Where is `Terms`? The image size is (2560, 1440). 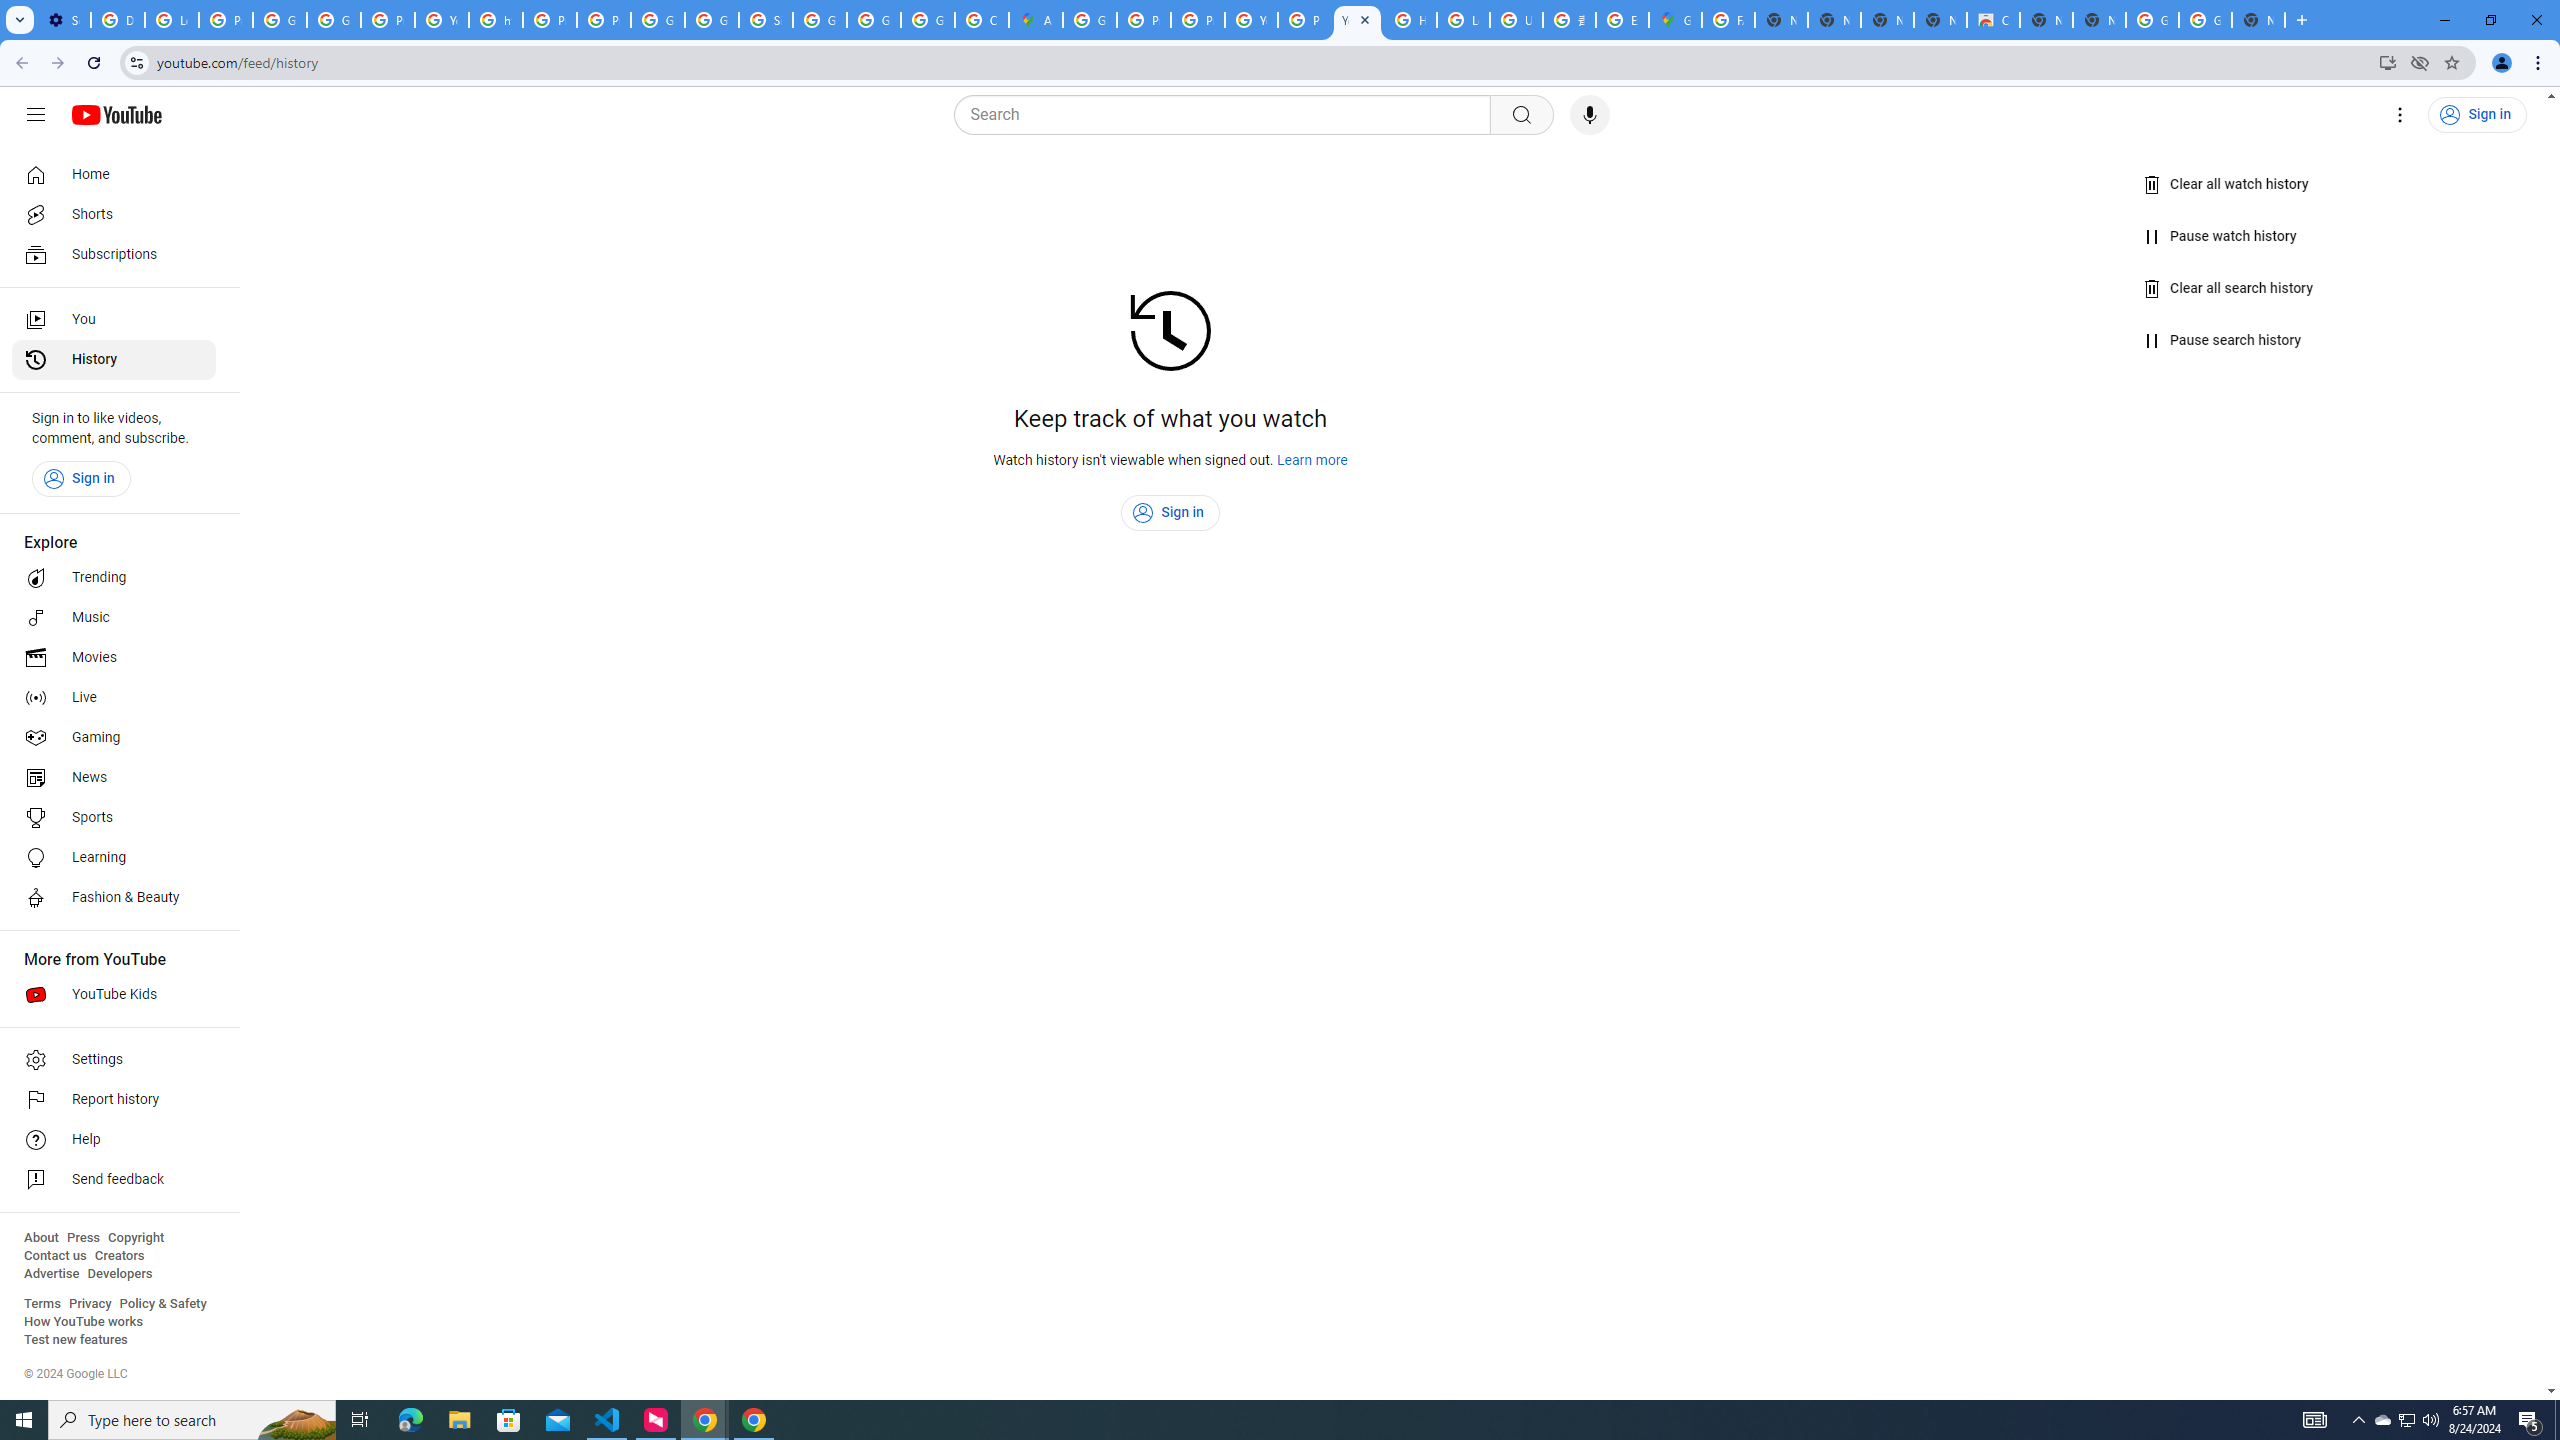
Terms is located at coordinates (42, 1304).